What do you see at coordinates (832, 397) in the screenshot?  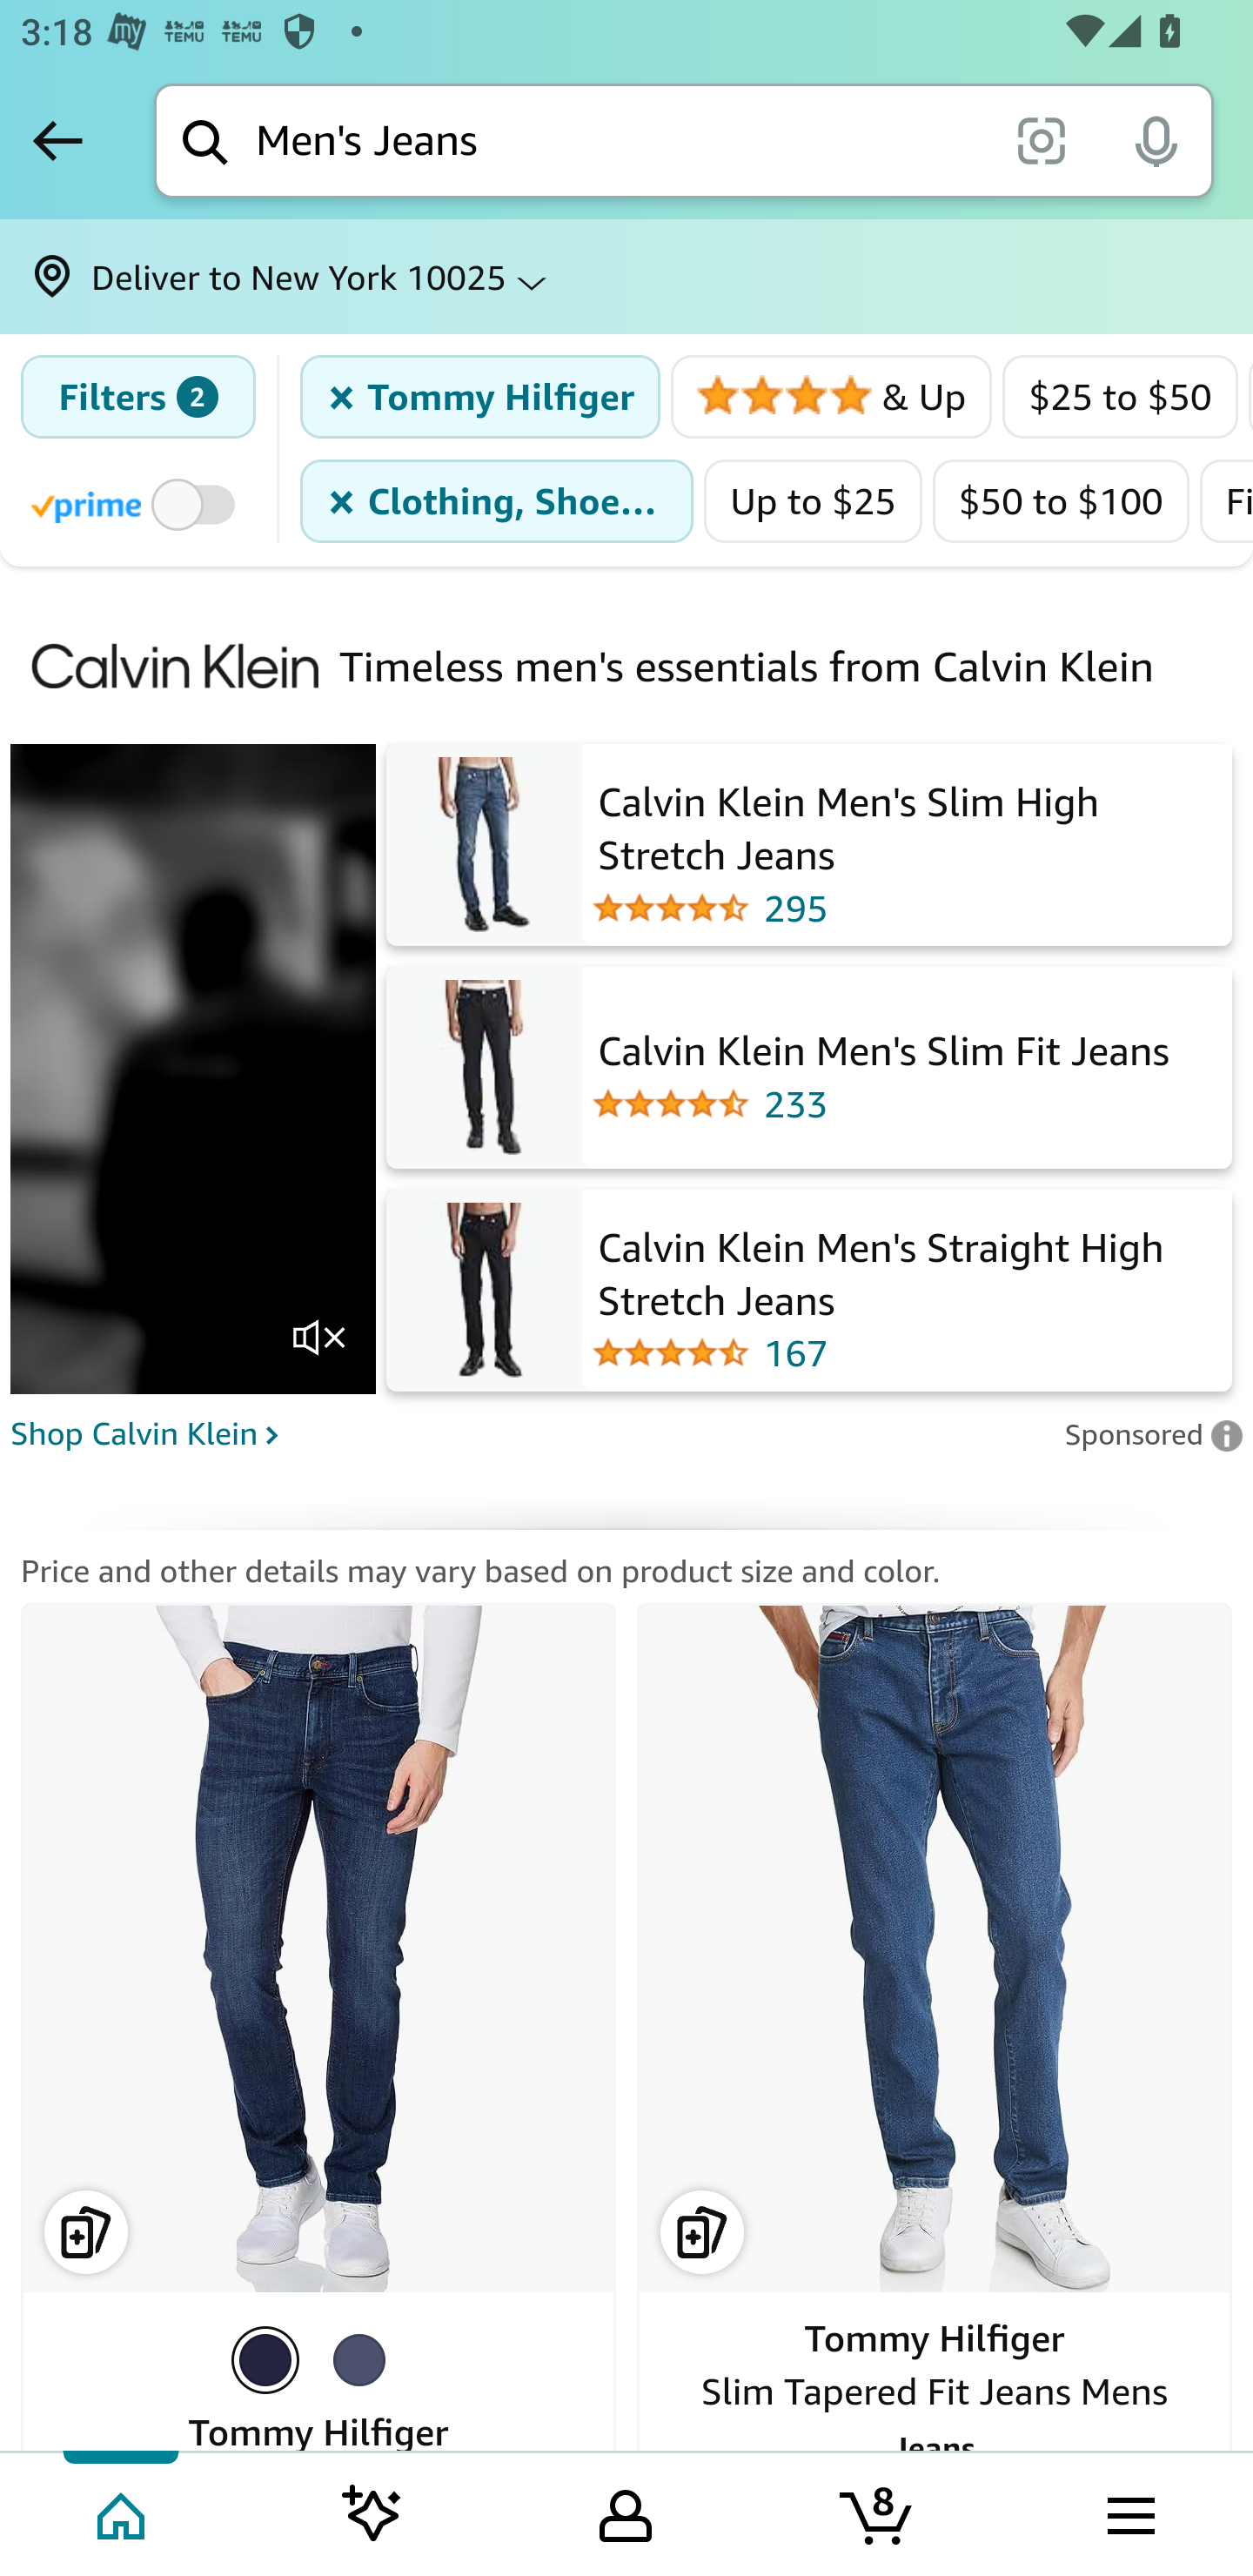 I see `4 Stars & Up` at bounding box center [832, 397].